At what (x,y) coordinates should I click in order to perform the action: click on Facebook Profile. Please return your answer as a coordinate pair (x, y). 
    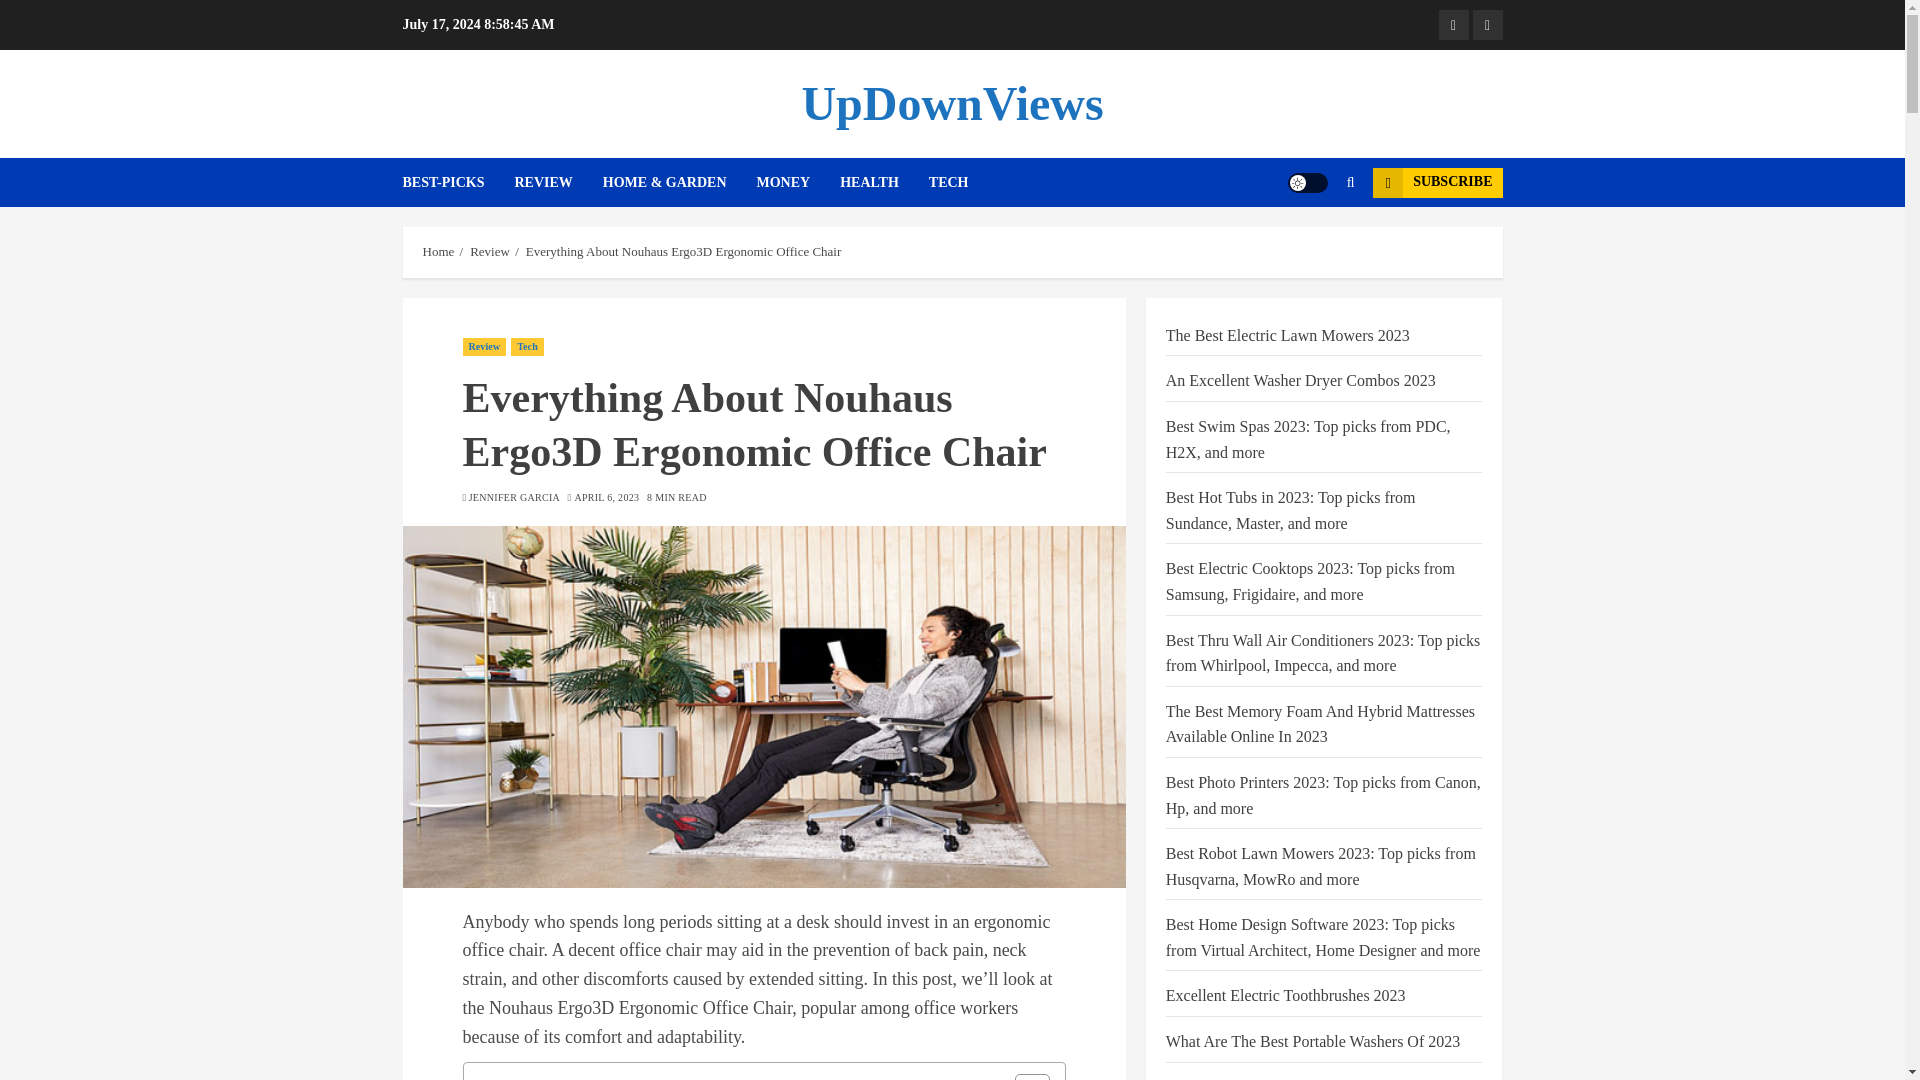
    Looking at the image, I should click on (1453, 24).